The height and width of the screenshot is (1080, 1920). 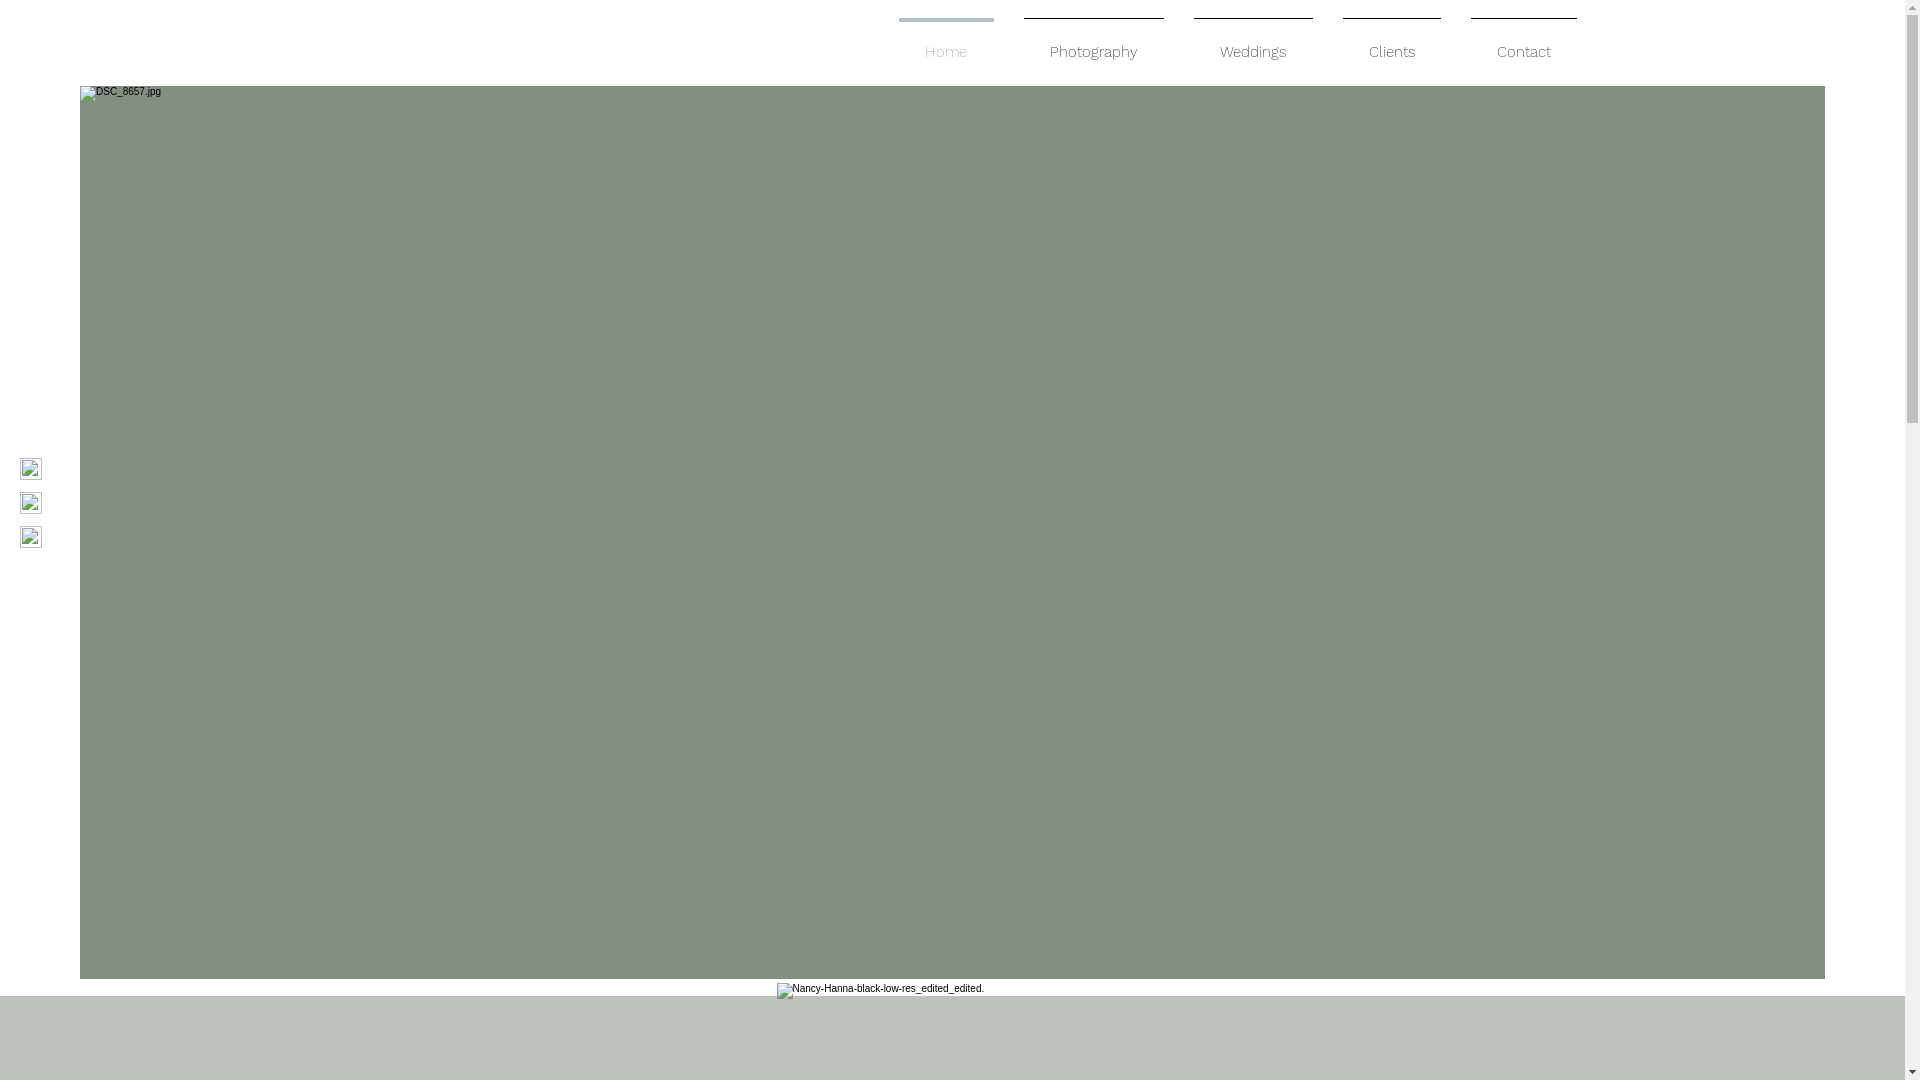 What do you see at coordinates (1524, 43) in the screenshot?
I see `Contact` at bounding box center [1524, 43].